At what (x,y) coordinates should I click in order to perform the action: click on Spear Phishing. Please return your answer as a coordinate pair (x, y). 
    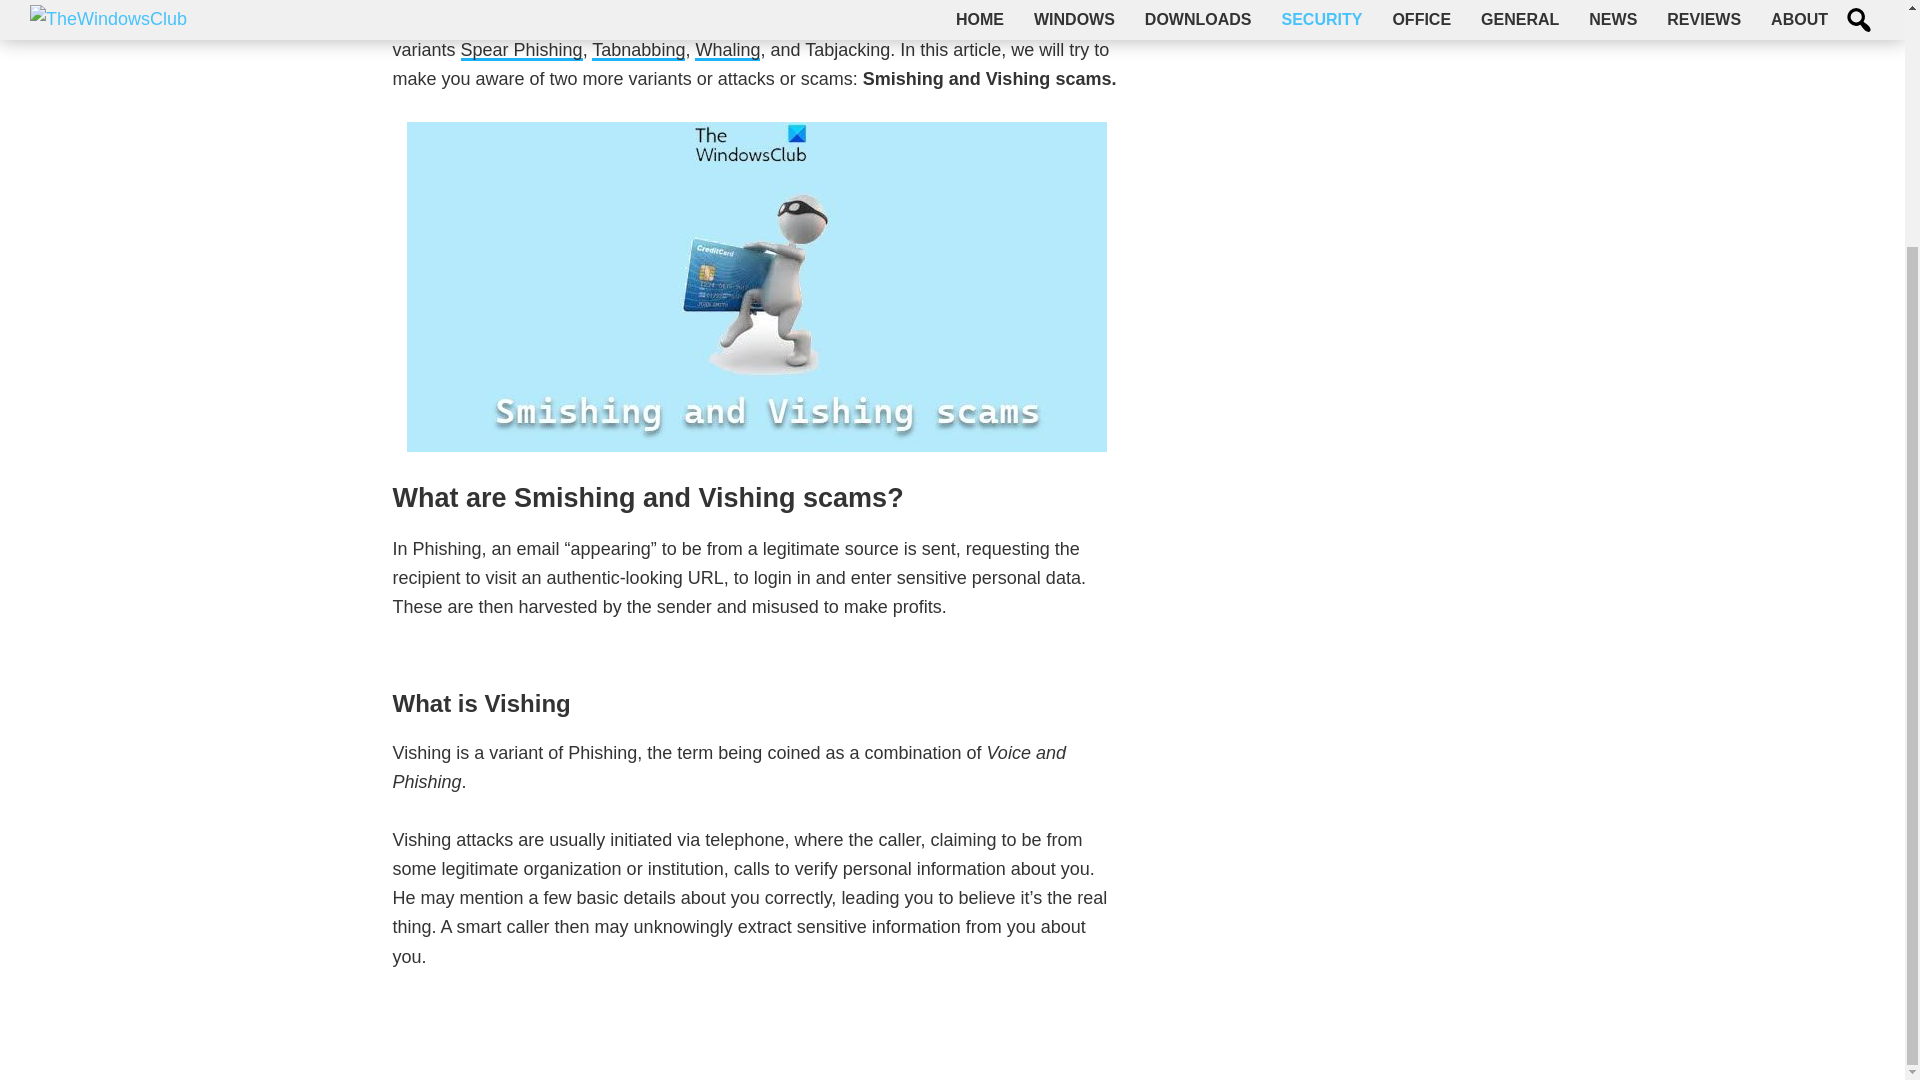
    Looking at the image, I should click on (522, 50).